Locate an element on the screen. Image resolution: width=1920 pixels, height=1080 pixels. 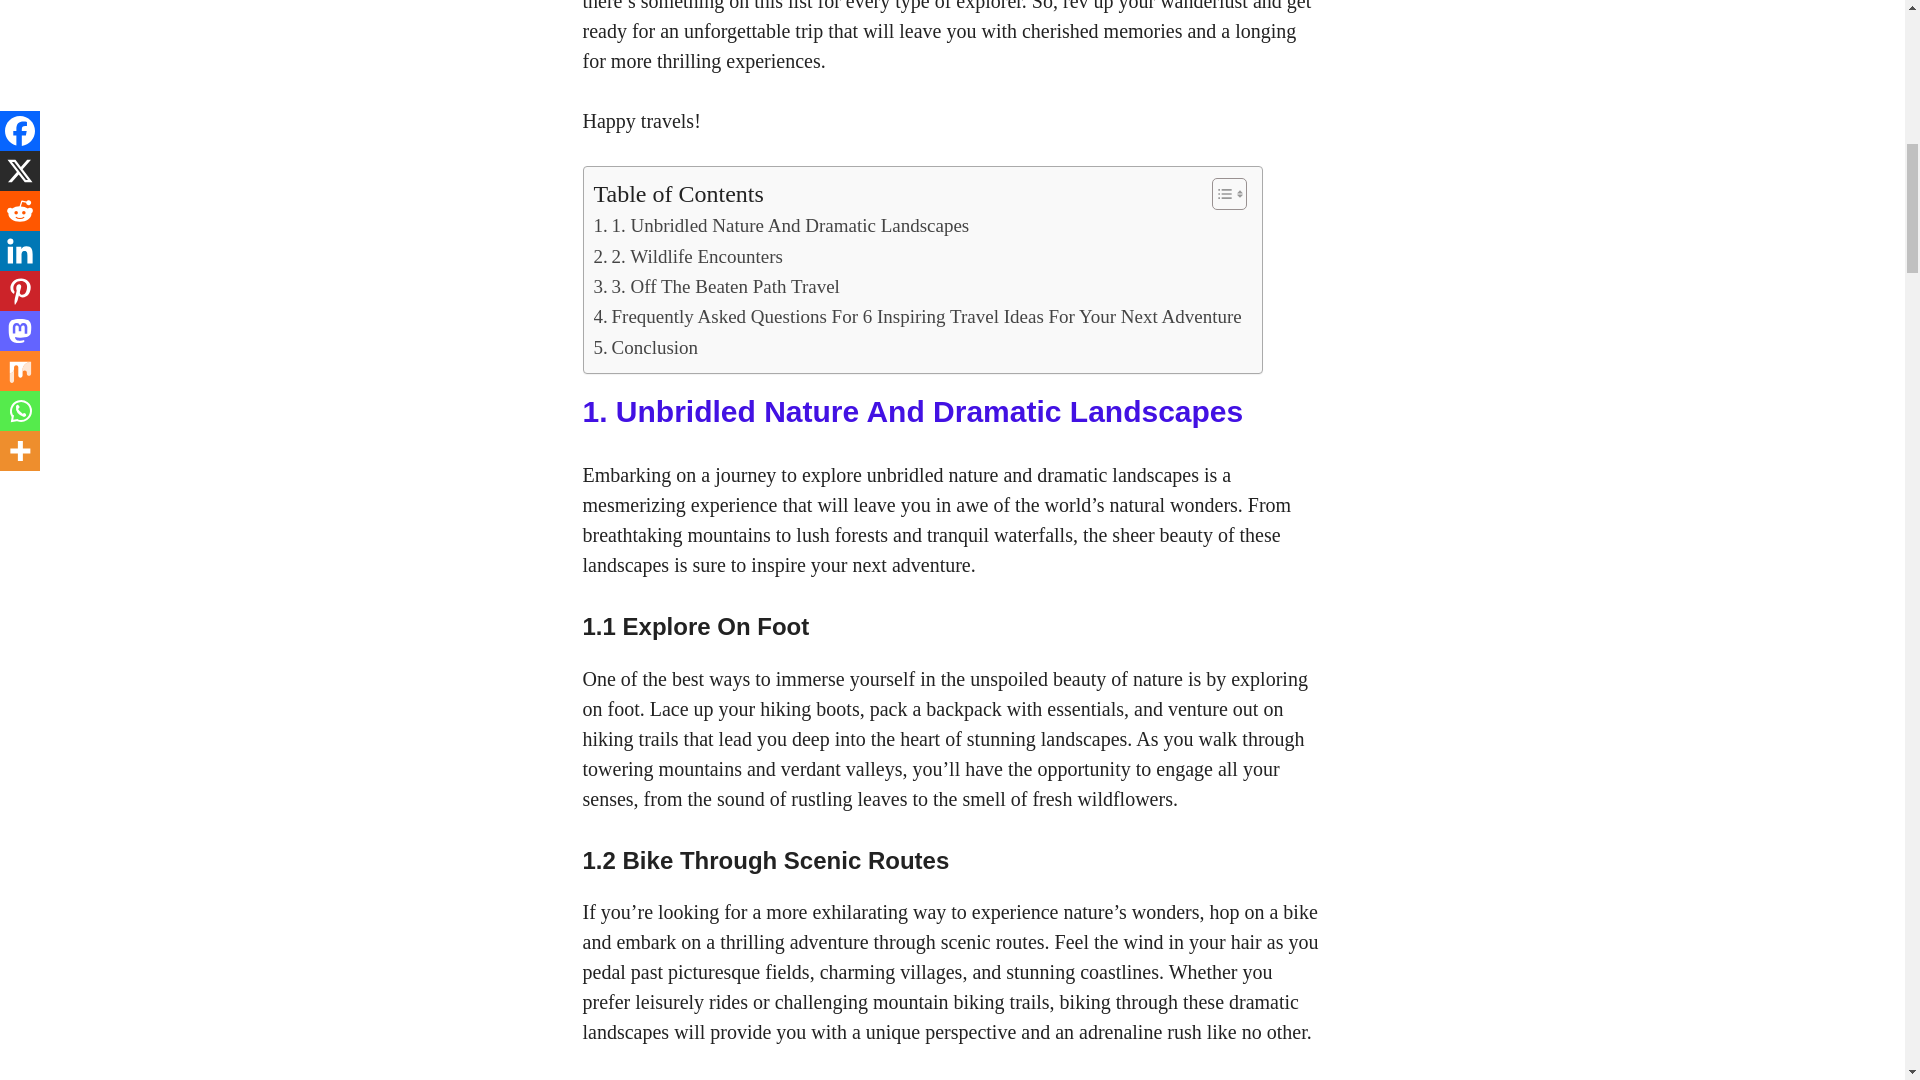
Conclusion is located at coordinates (646, 347).